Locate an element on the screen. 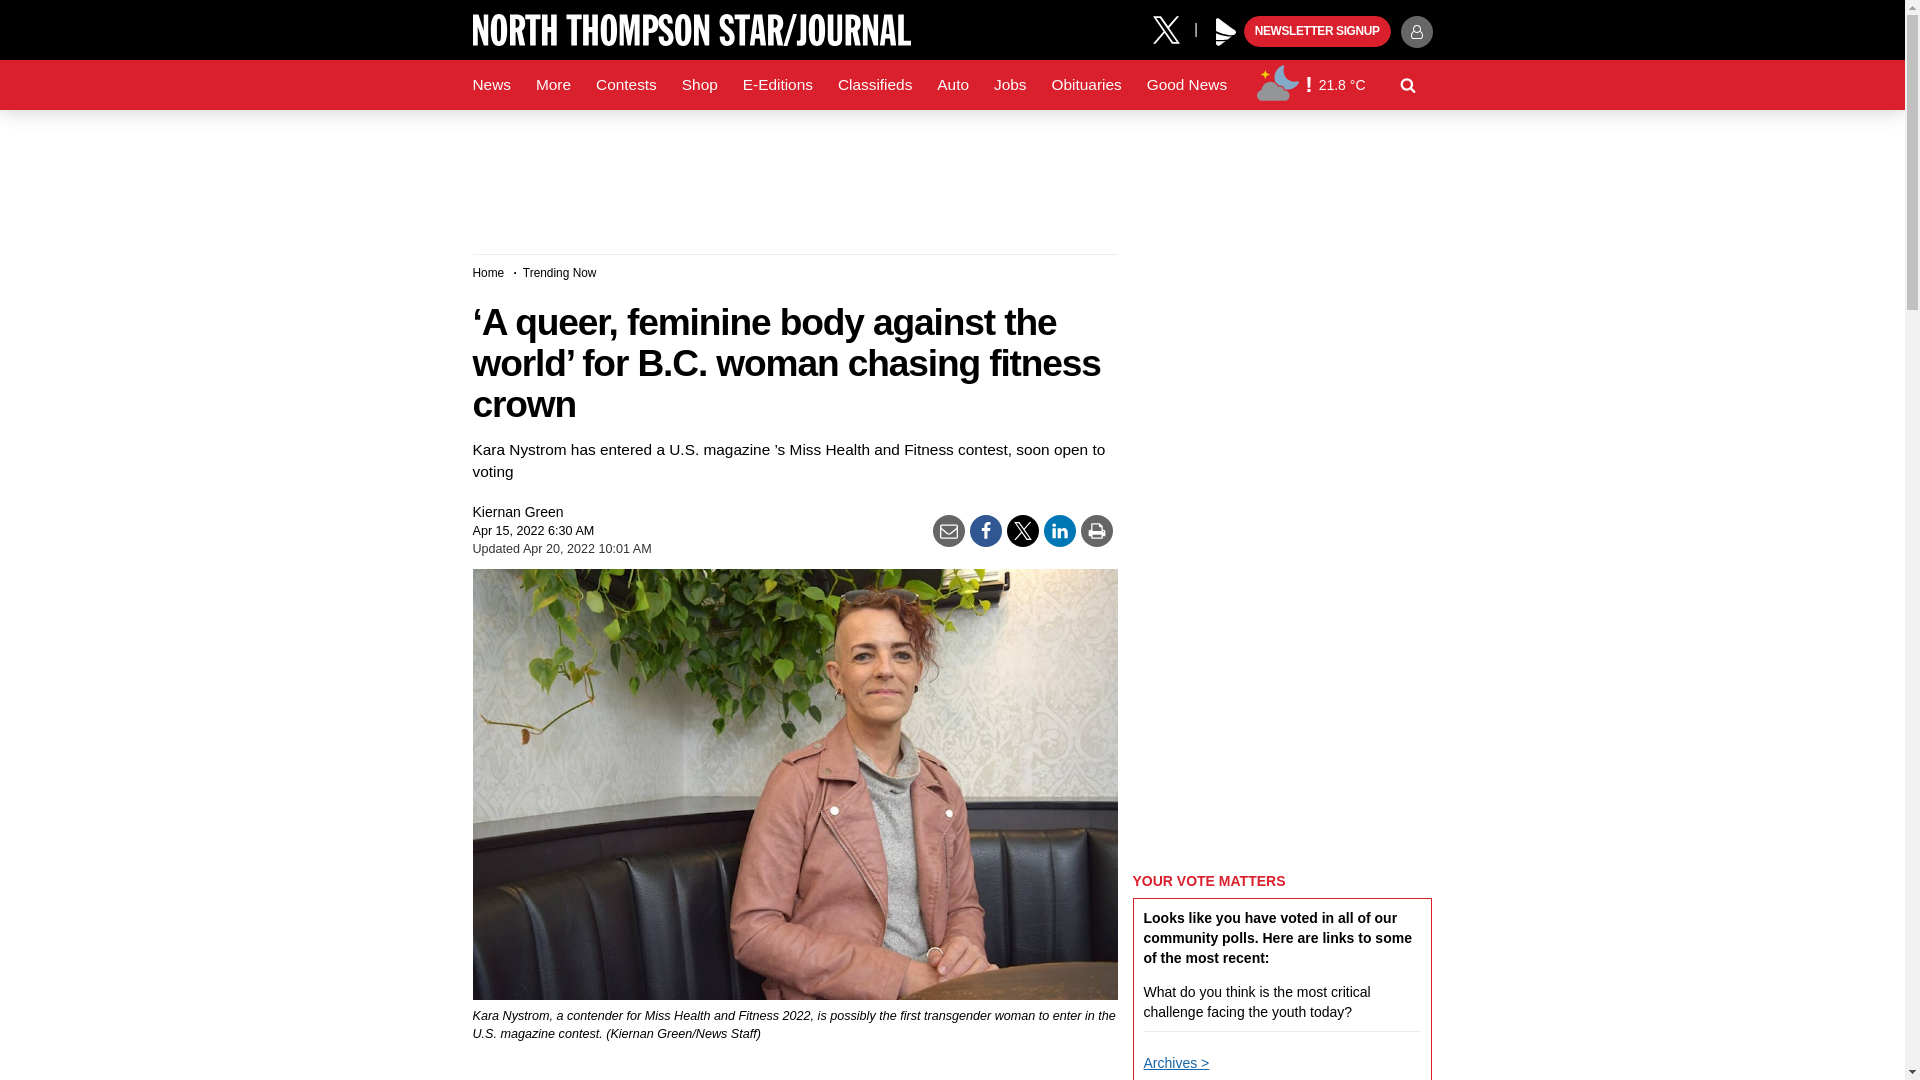 The height and width of the screenshot is (1080, 1920). X is located at coordinates (1173, 28).